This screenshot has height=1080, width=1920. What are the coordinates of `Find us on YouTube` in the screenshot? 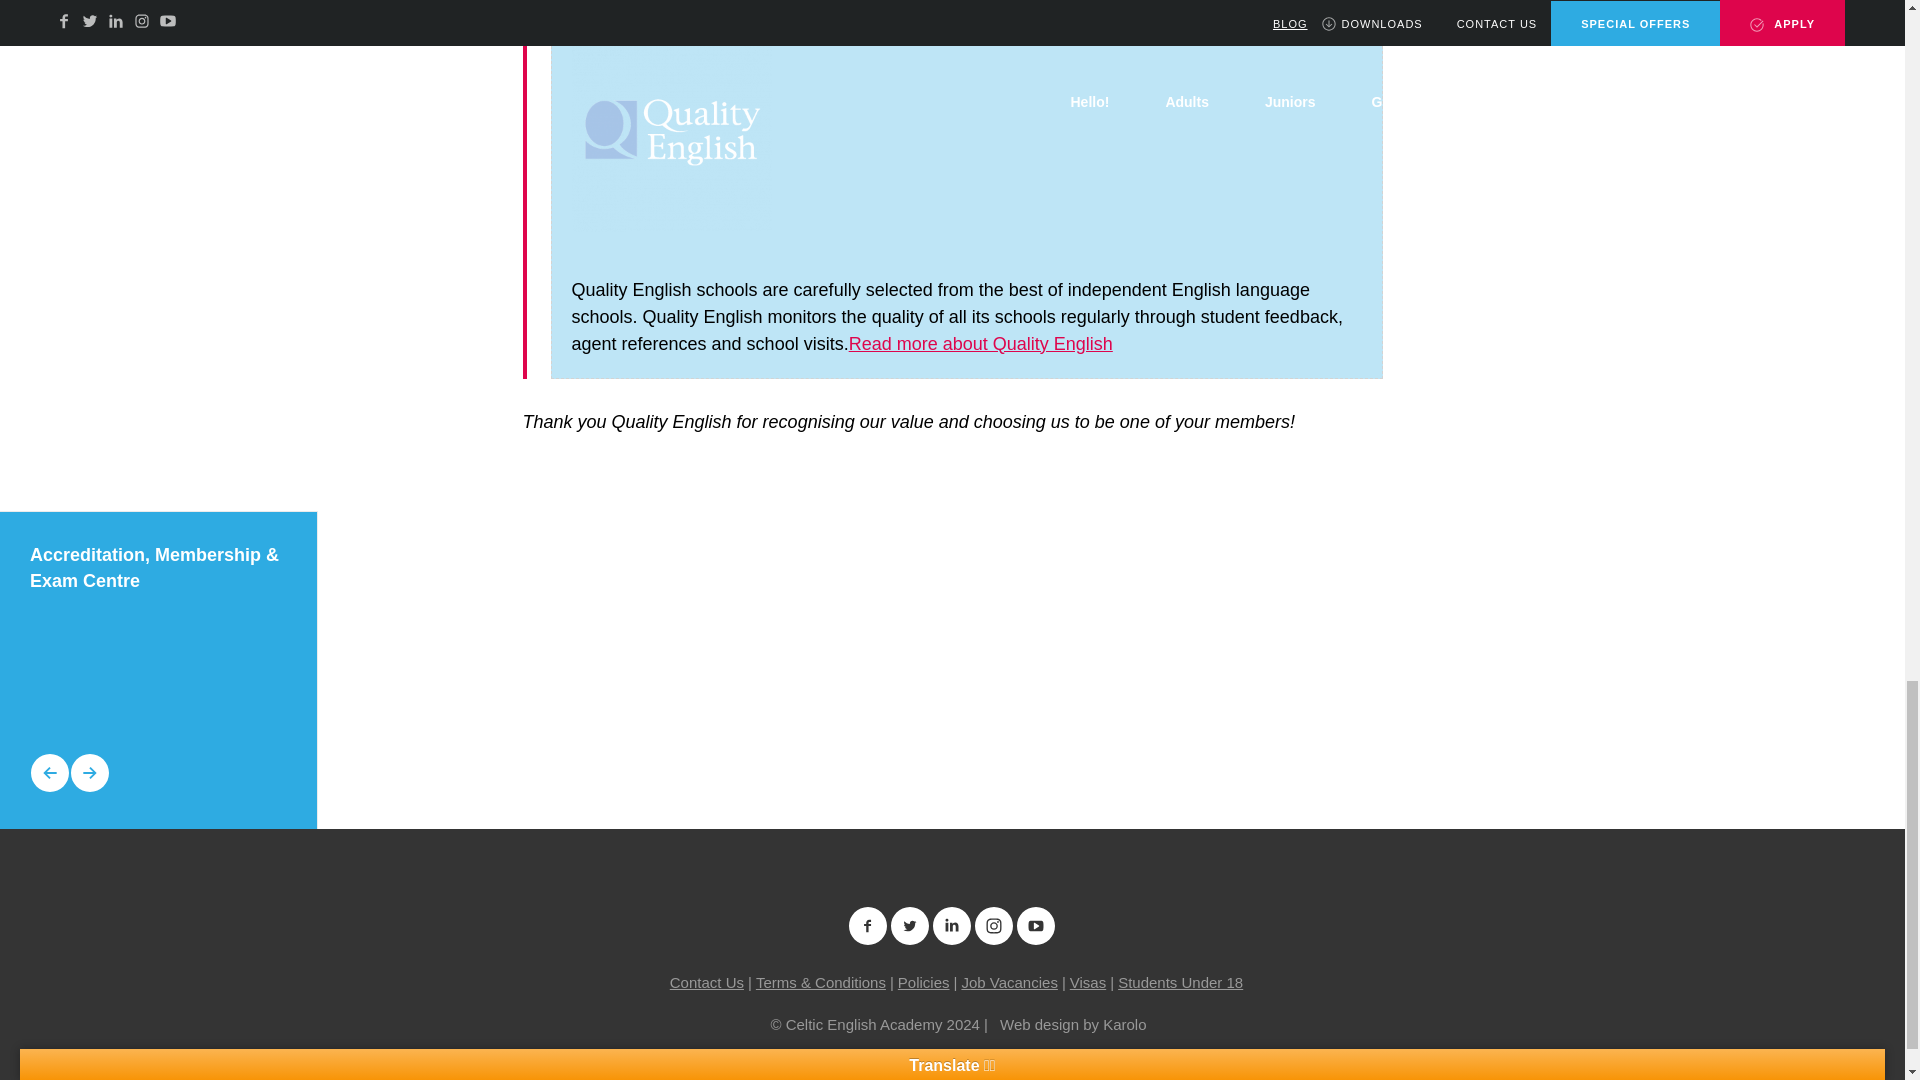 It's located at (1036, 926).